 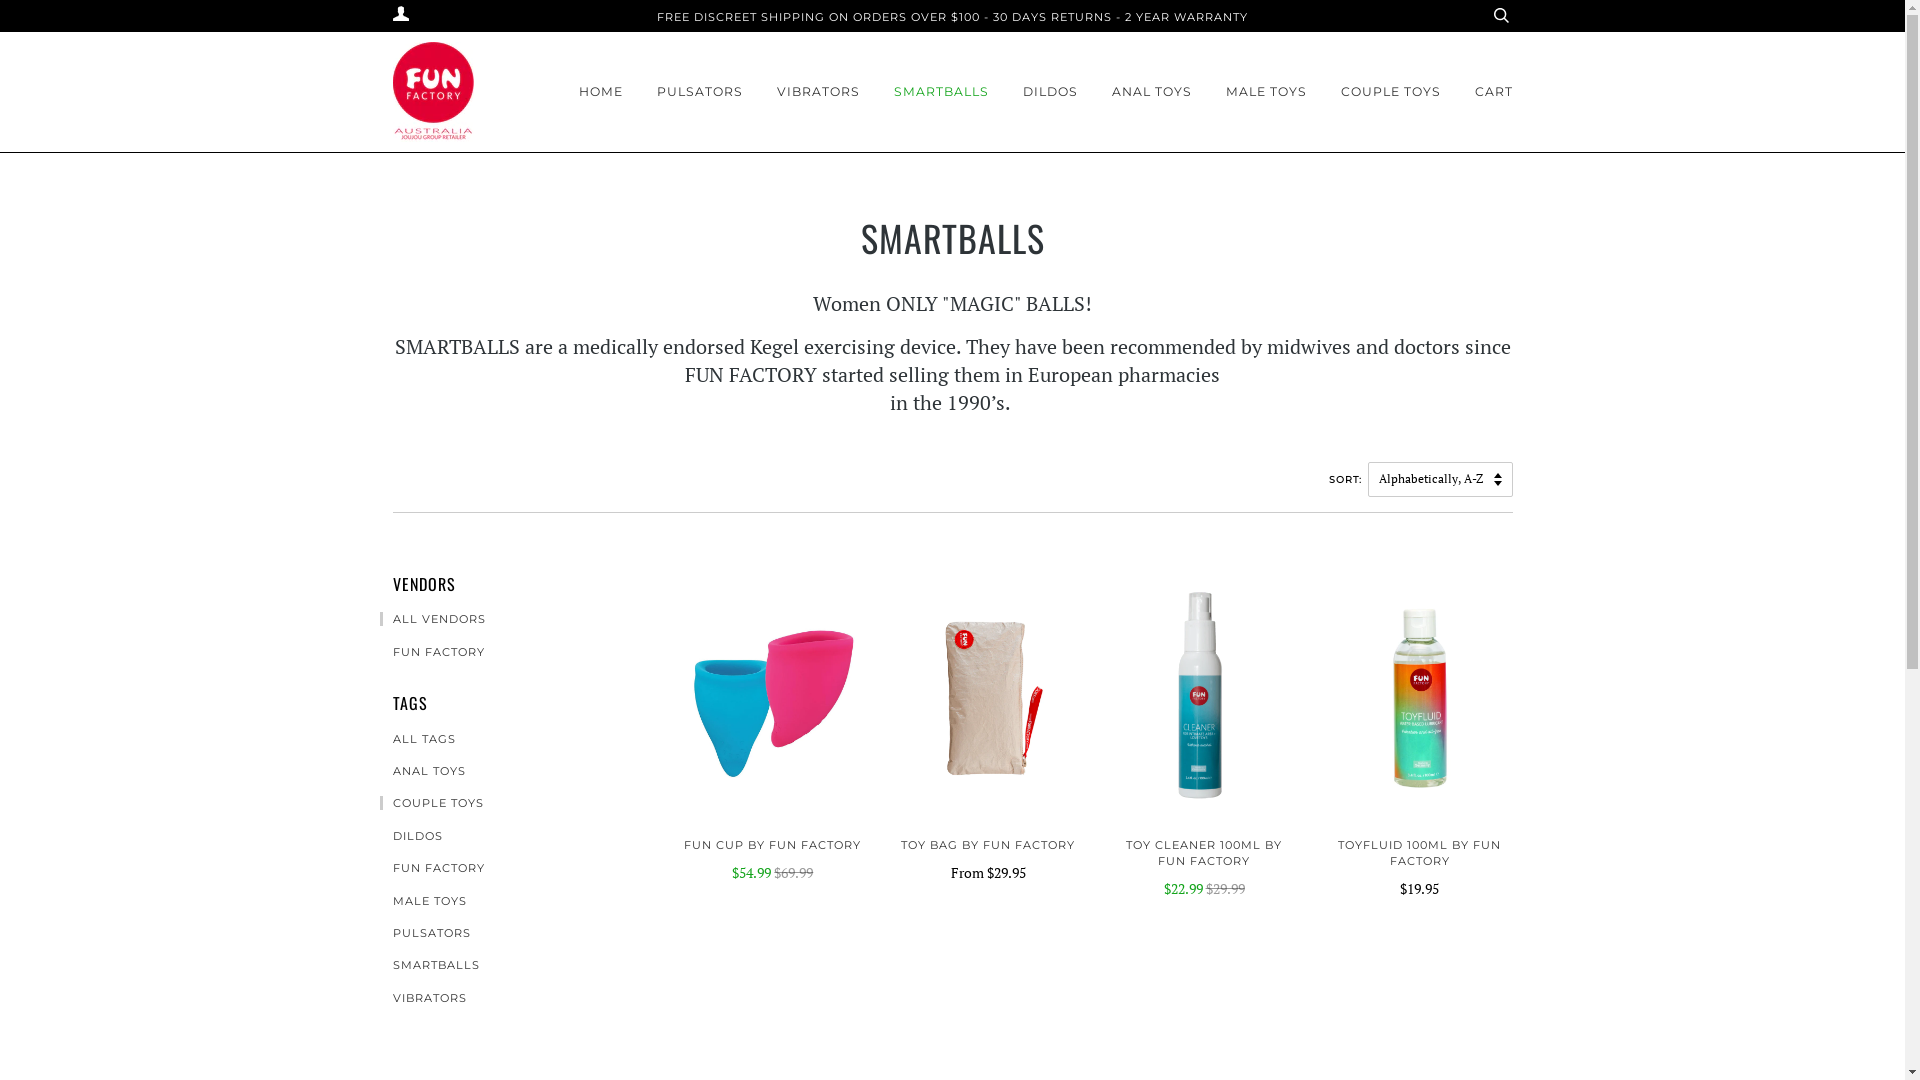 I want to click on PULSATORS, so click(x=426, y=933).